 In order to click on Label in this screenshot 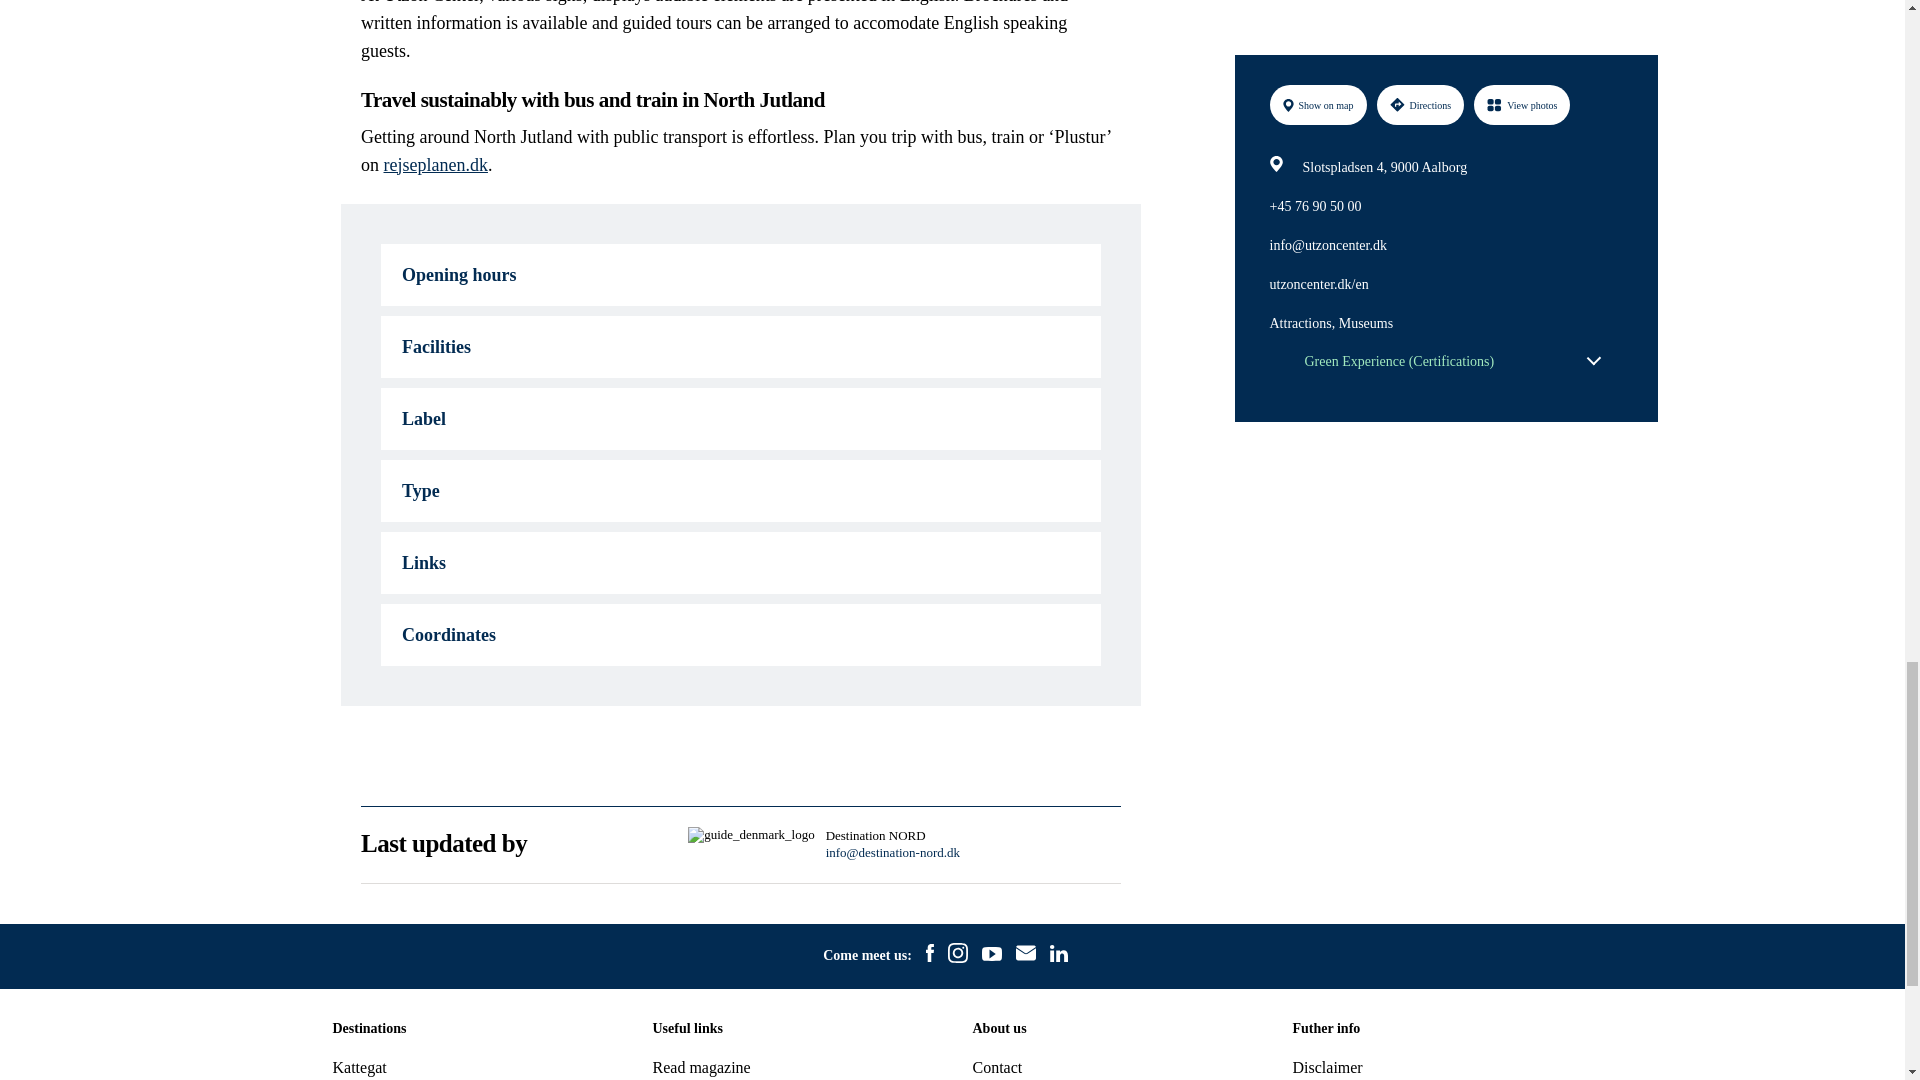, I will do `click(740, 418)`.